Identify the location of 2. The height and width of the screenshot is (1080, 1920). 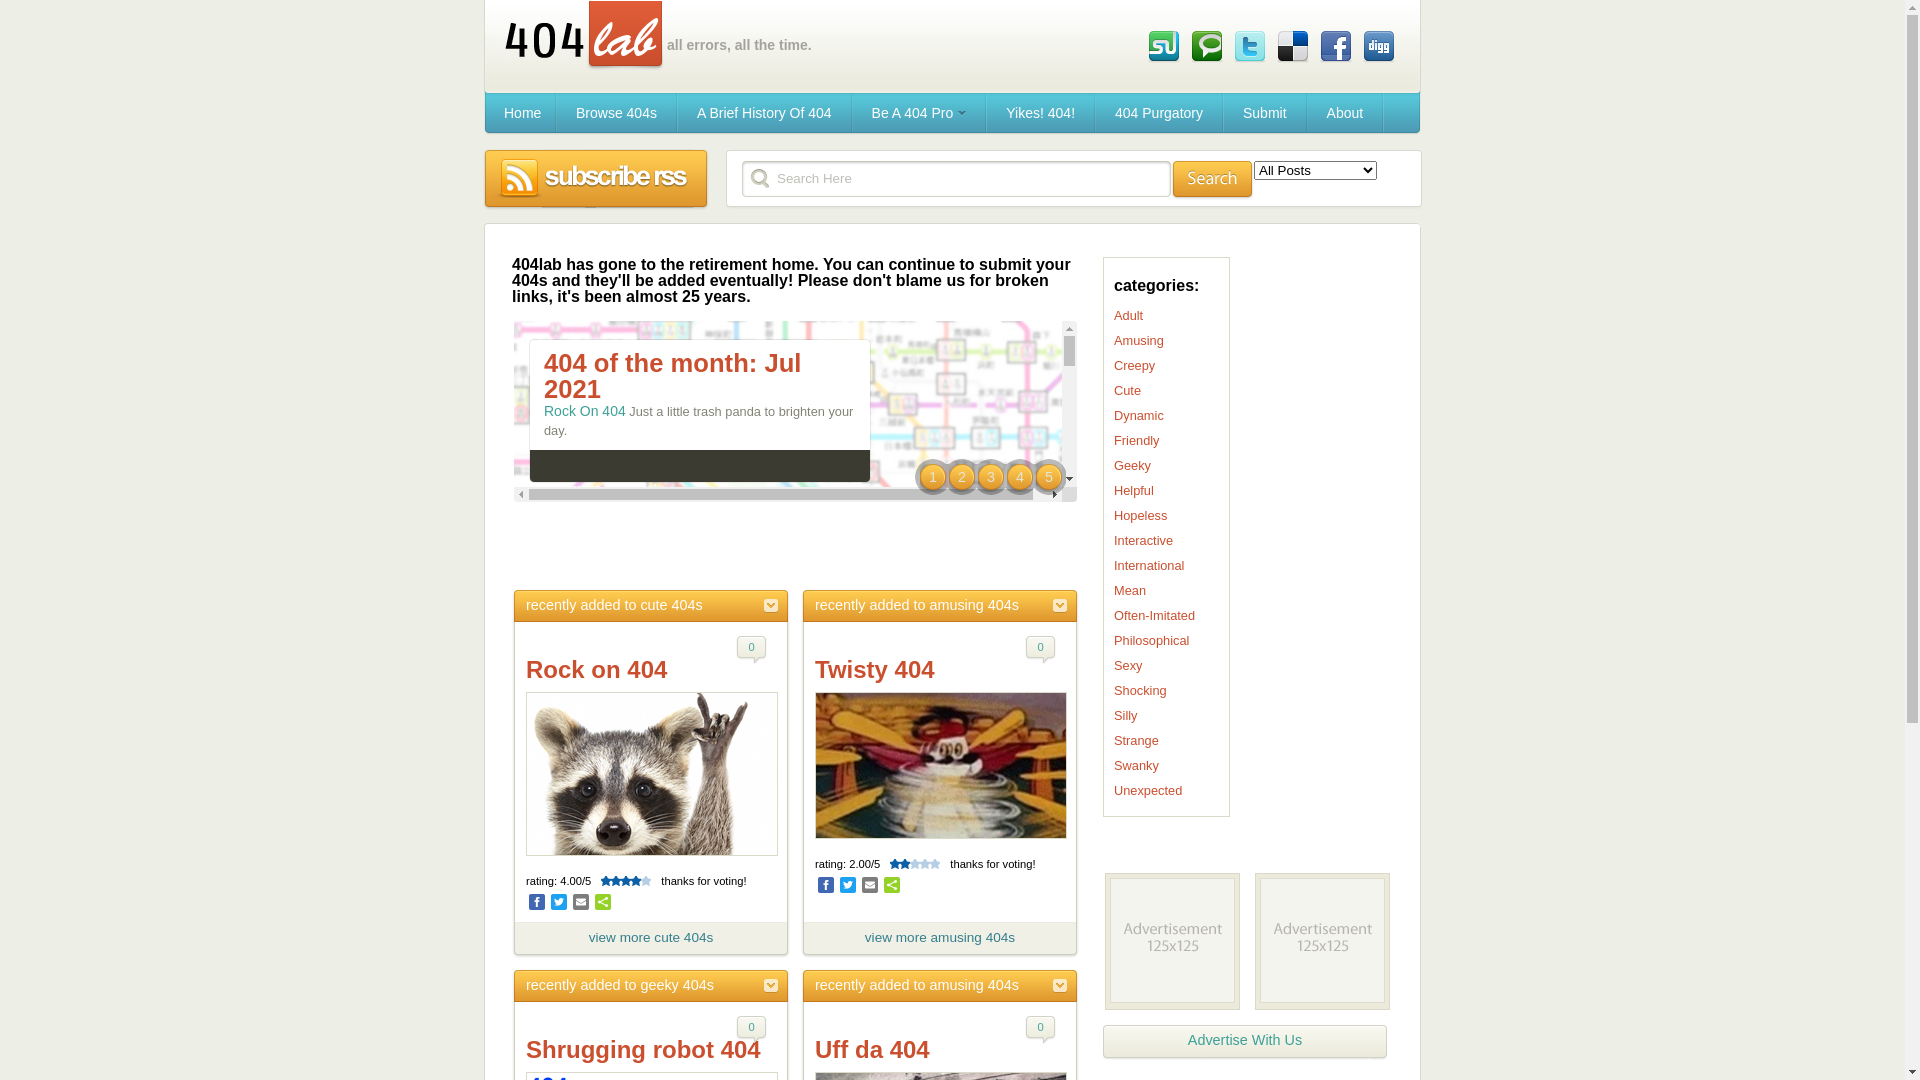
(962, 478).